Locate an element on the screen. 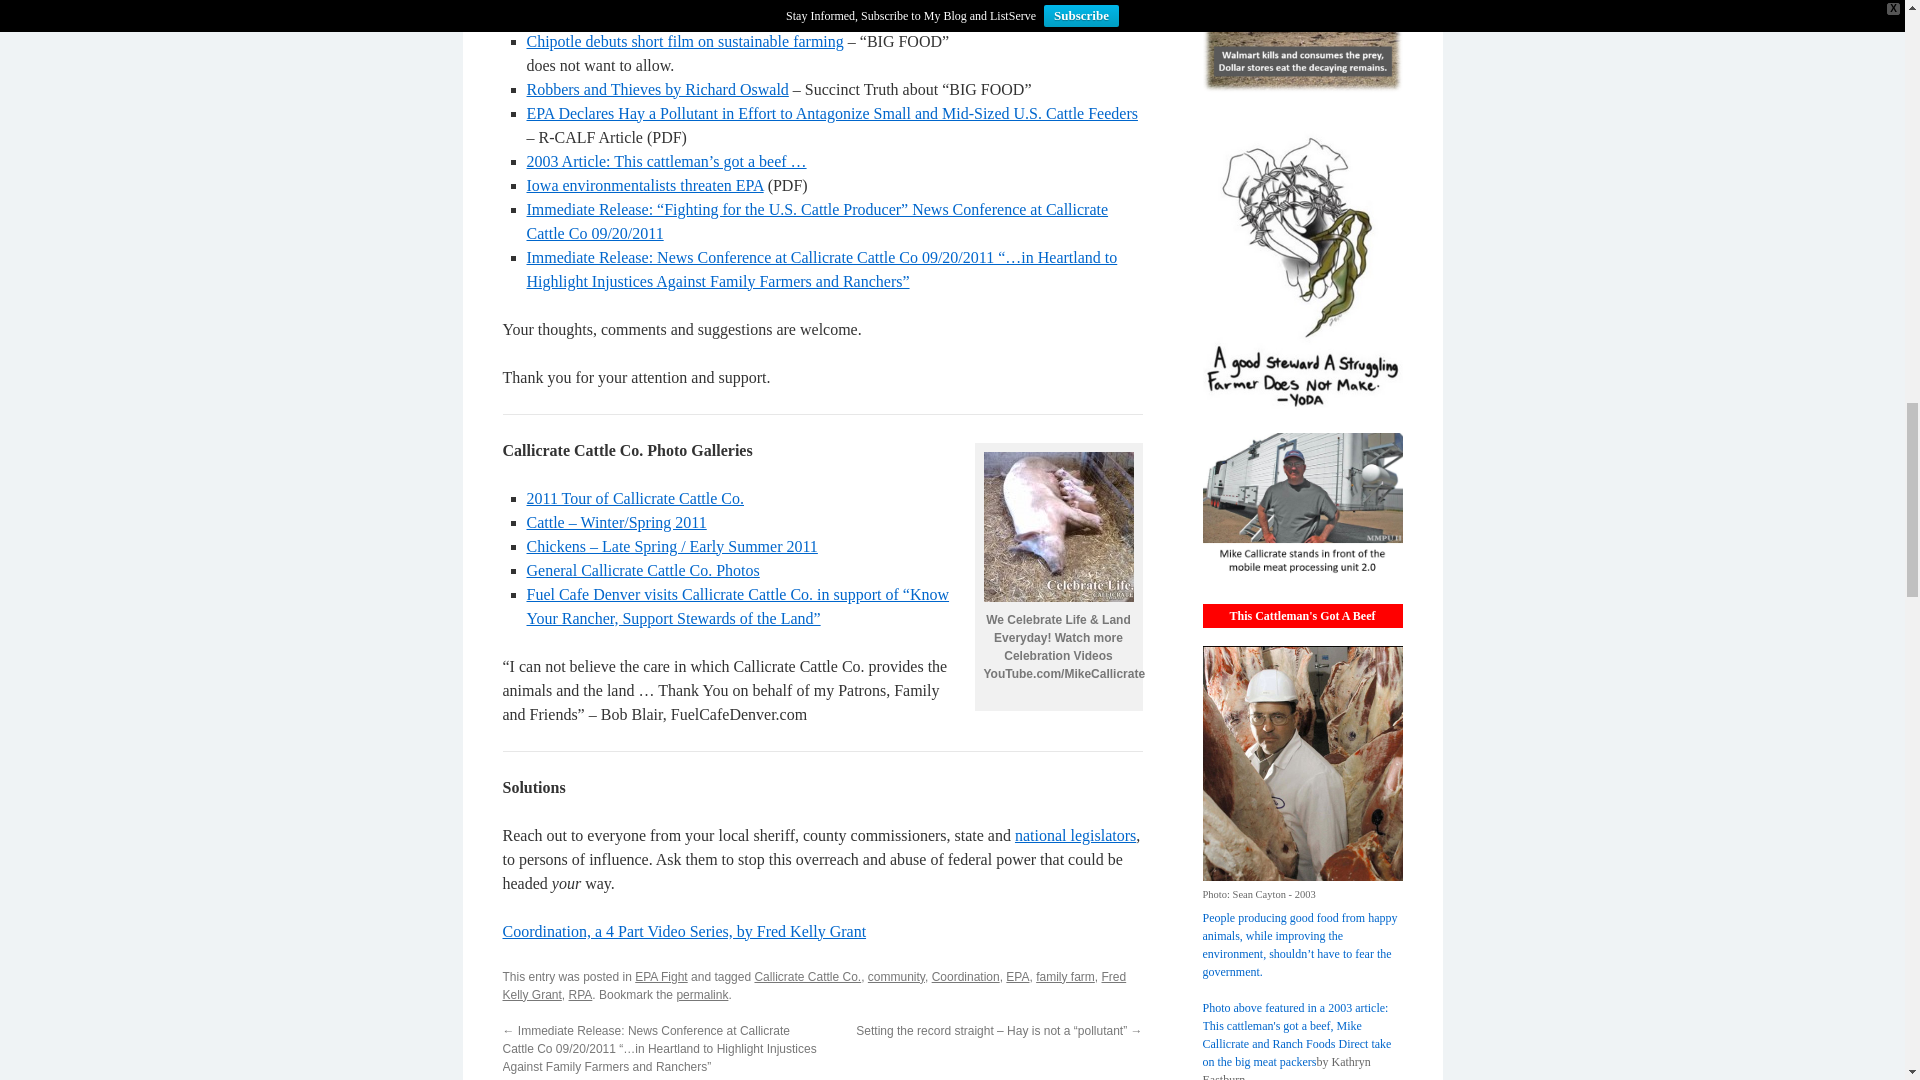 This screenshot has height=1080, width=1920. Robbers and Thieves by Richard Oswald is located at coordinates (656, 90).